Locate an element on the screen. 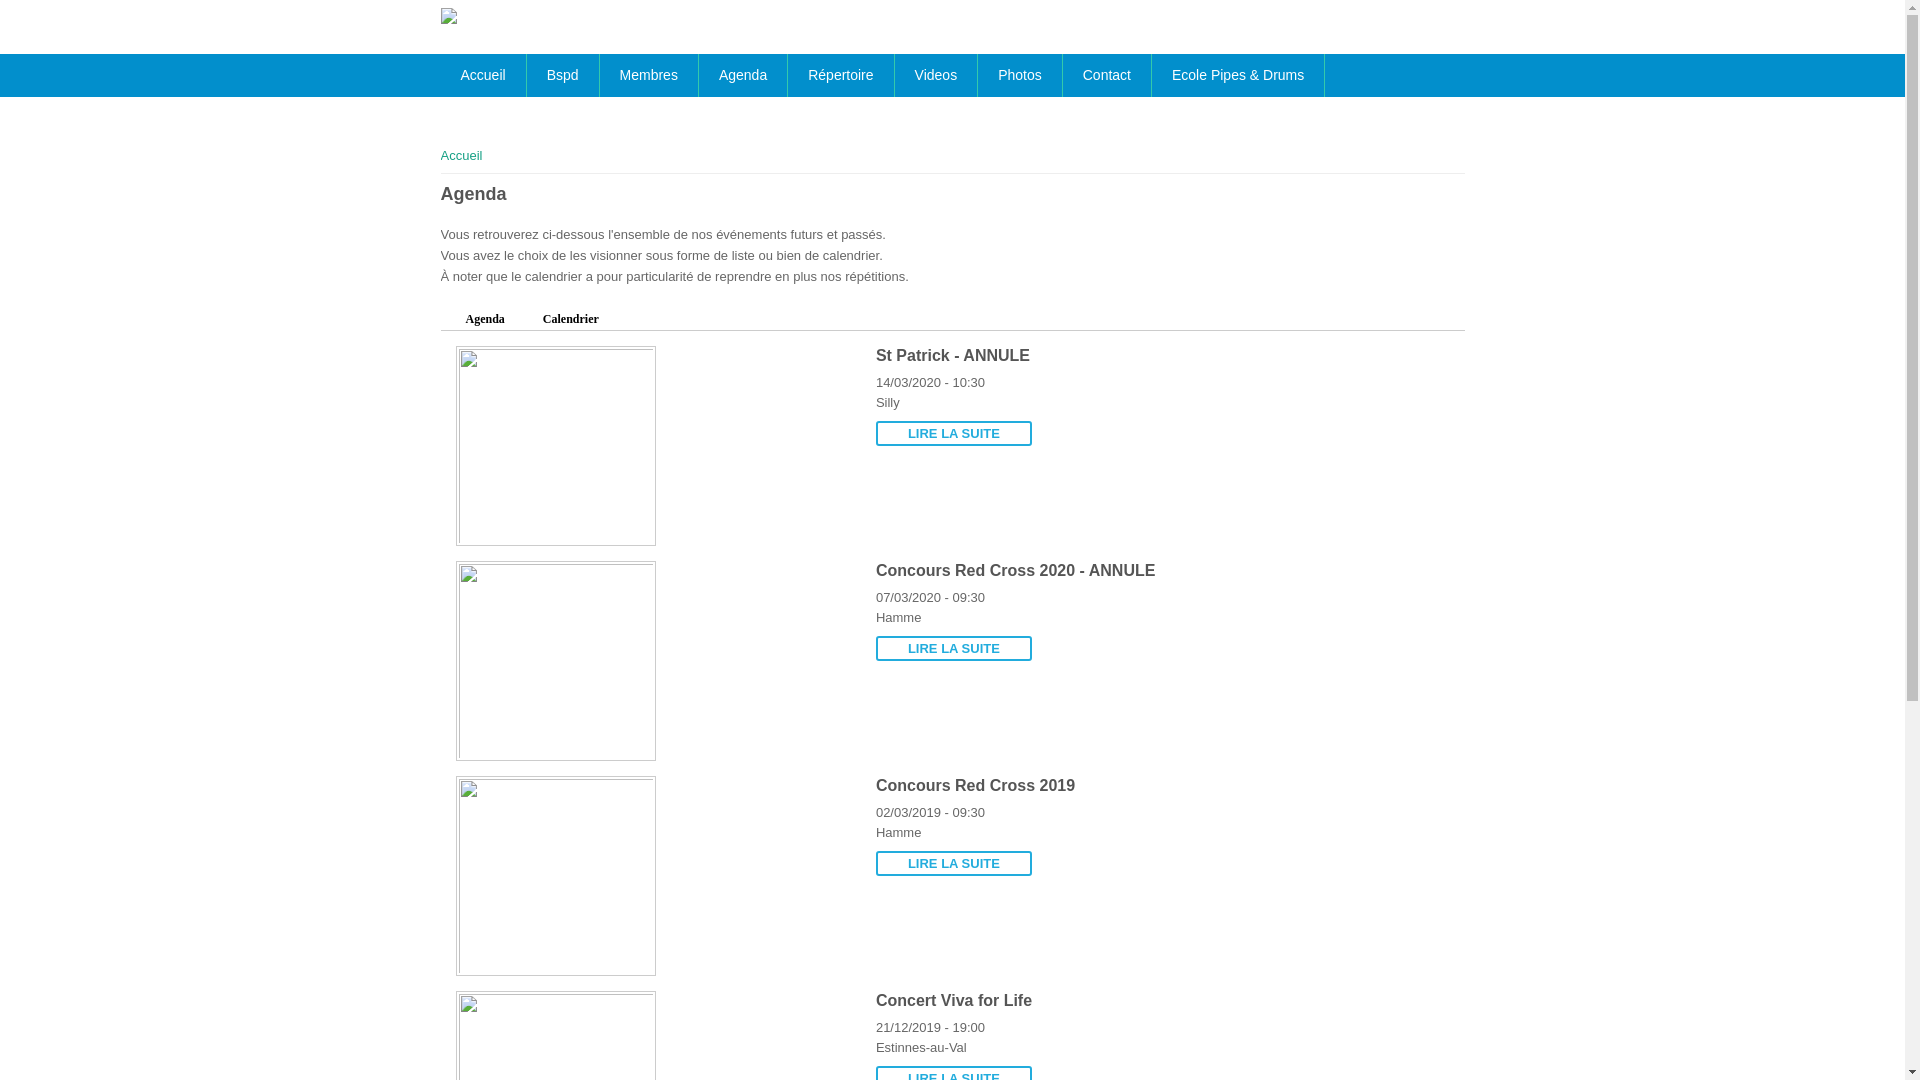 Image resolution: width=1920 pixels, height=1080 pixels. Accueil is located at coordinates (448, 16).